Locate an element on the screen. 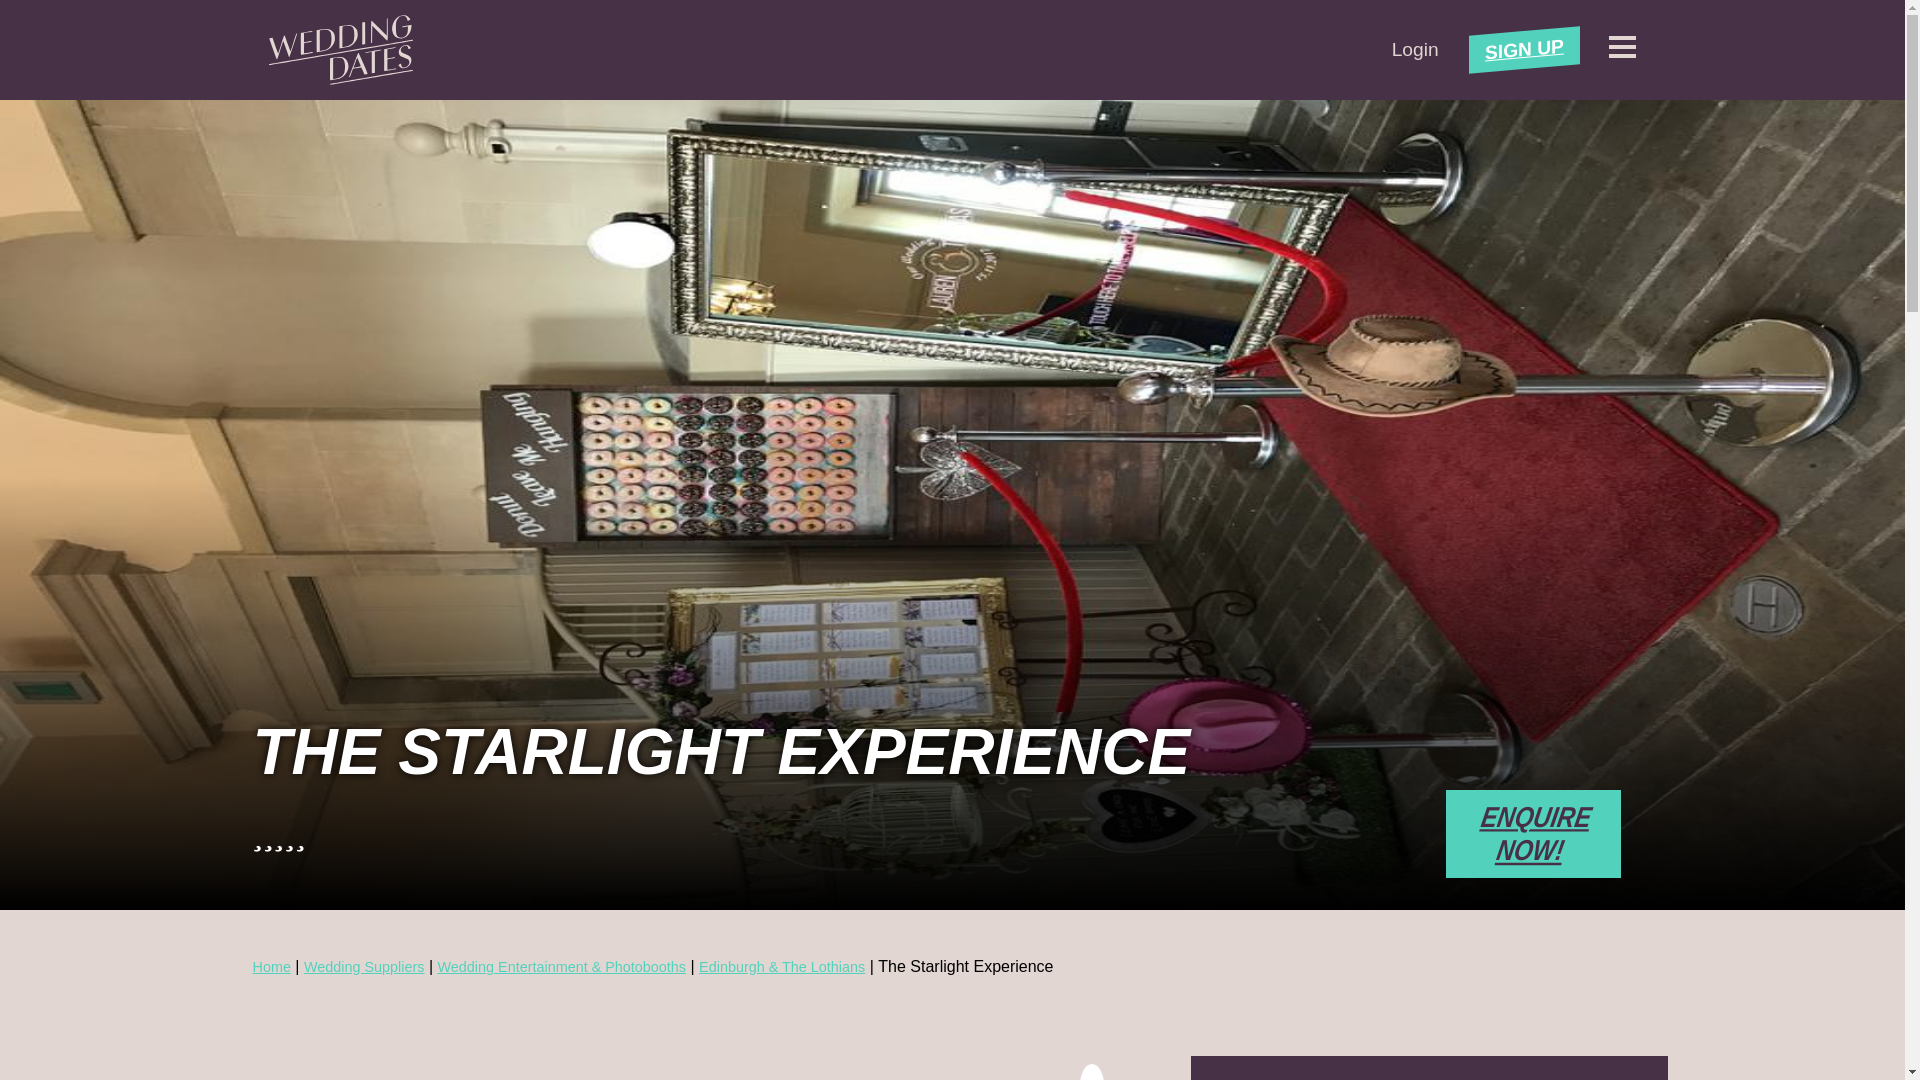  SIGN UP is located at coordinates (1524, 44).